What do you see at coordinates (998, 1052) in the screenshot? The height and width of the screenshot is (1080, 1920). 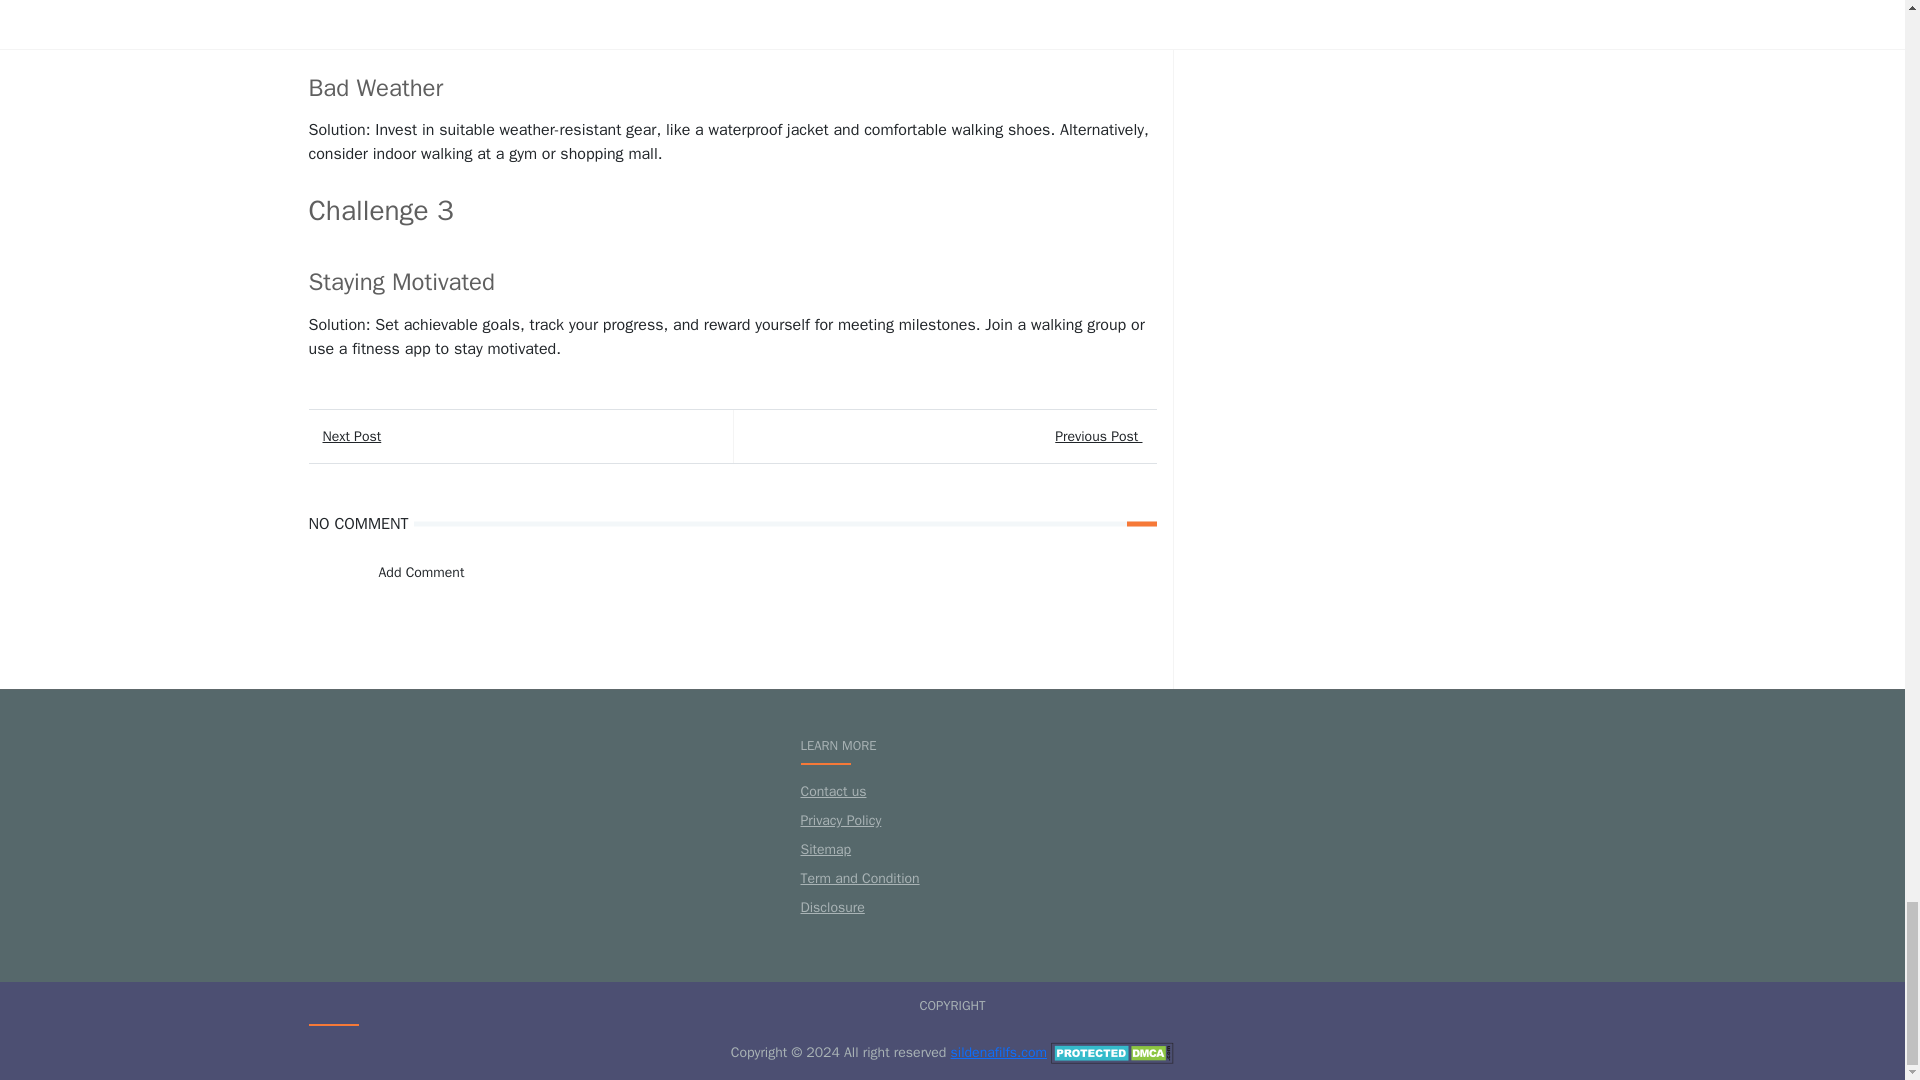 I see `sildenafilfs.com` at bounding box center [998, 1052].